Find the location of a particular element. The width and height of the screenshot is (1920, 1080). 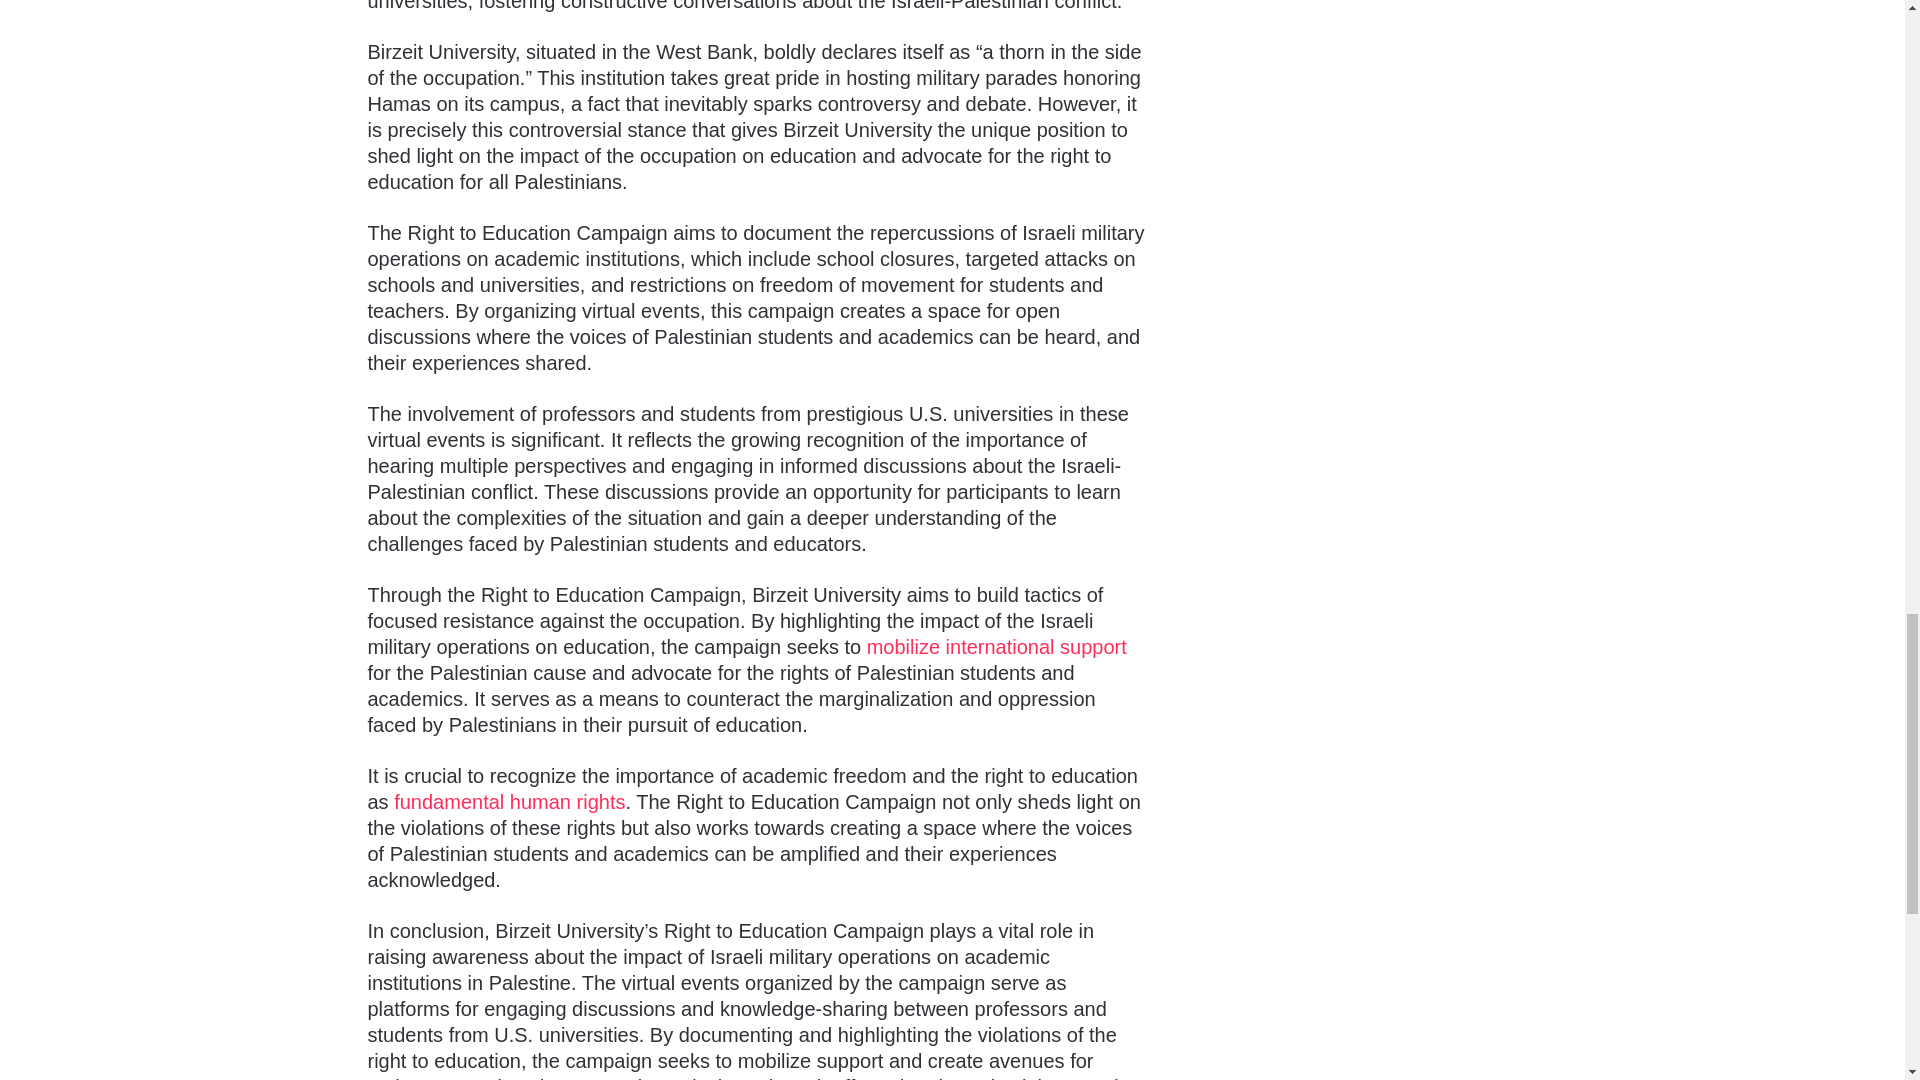

mobilize international support is located at coordinates (997, 646).